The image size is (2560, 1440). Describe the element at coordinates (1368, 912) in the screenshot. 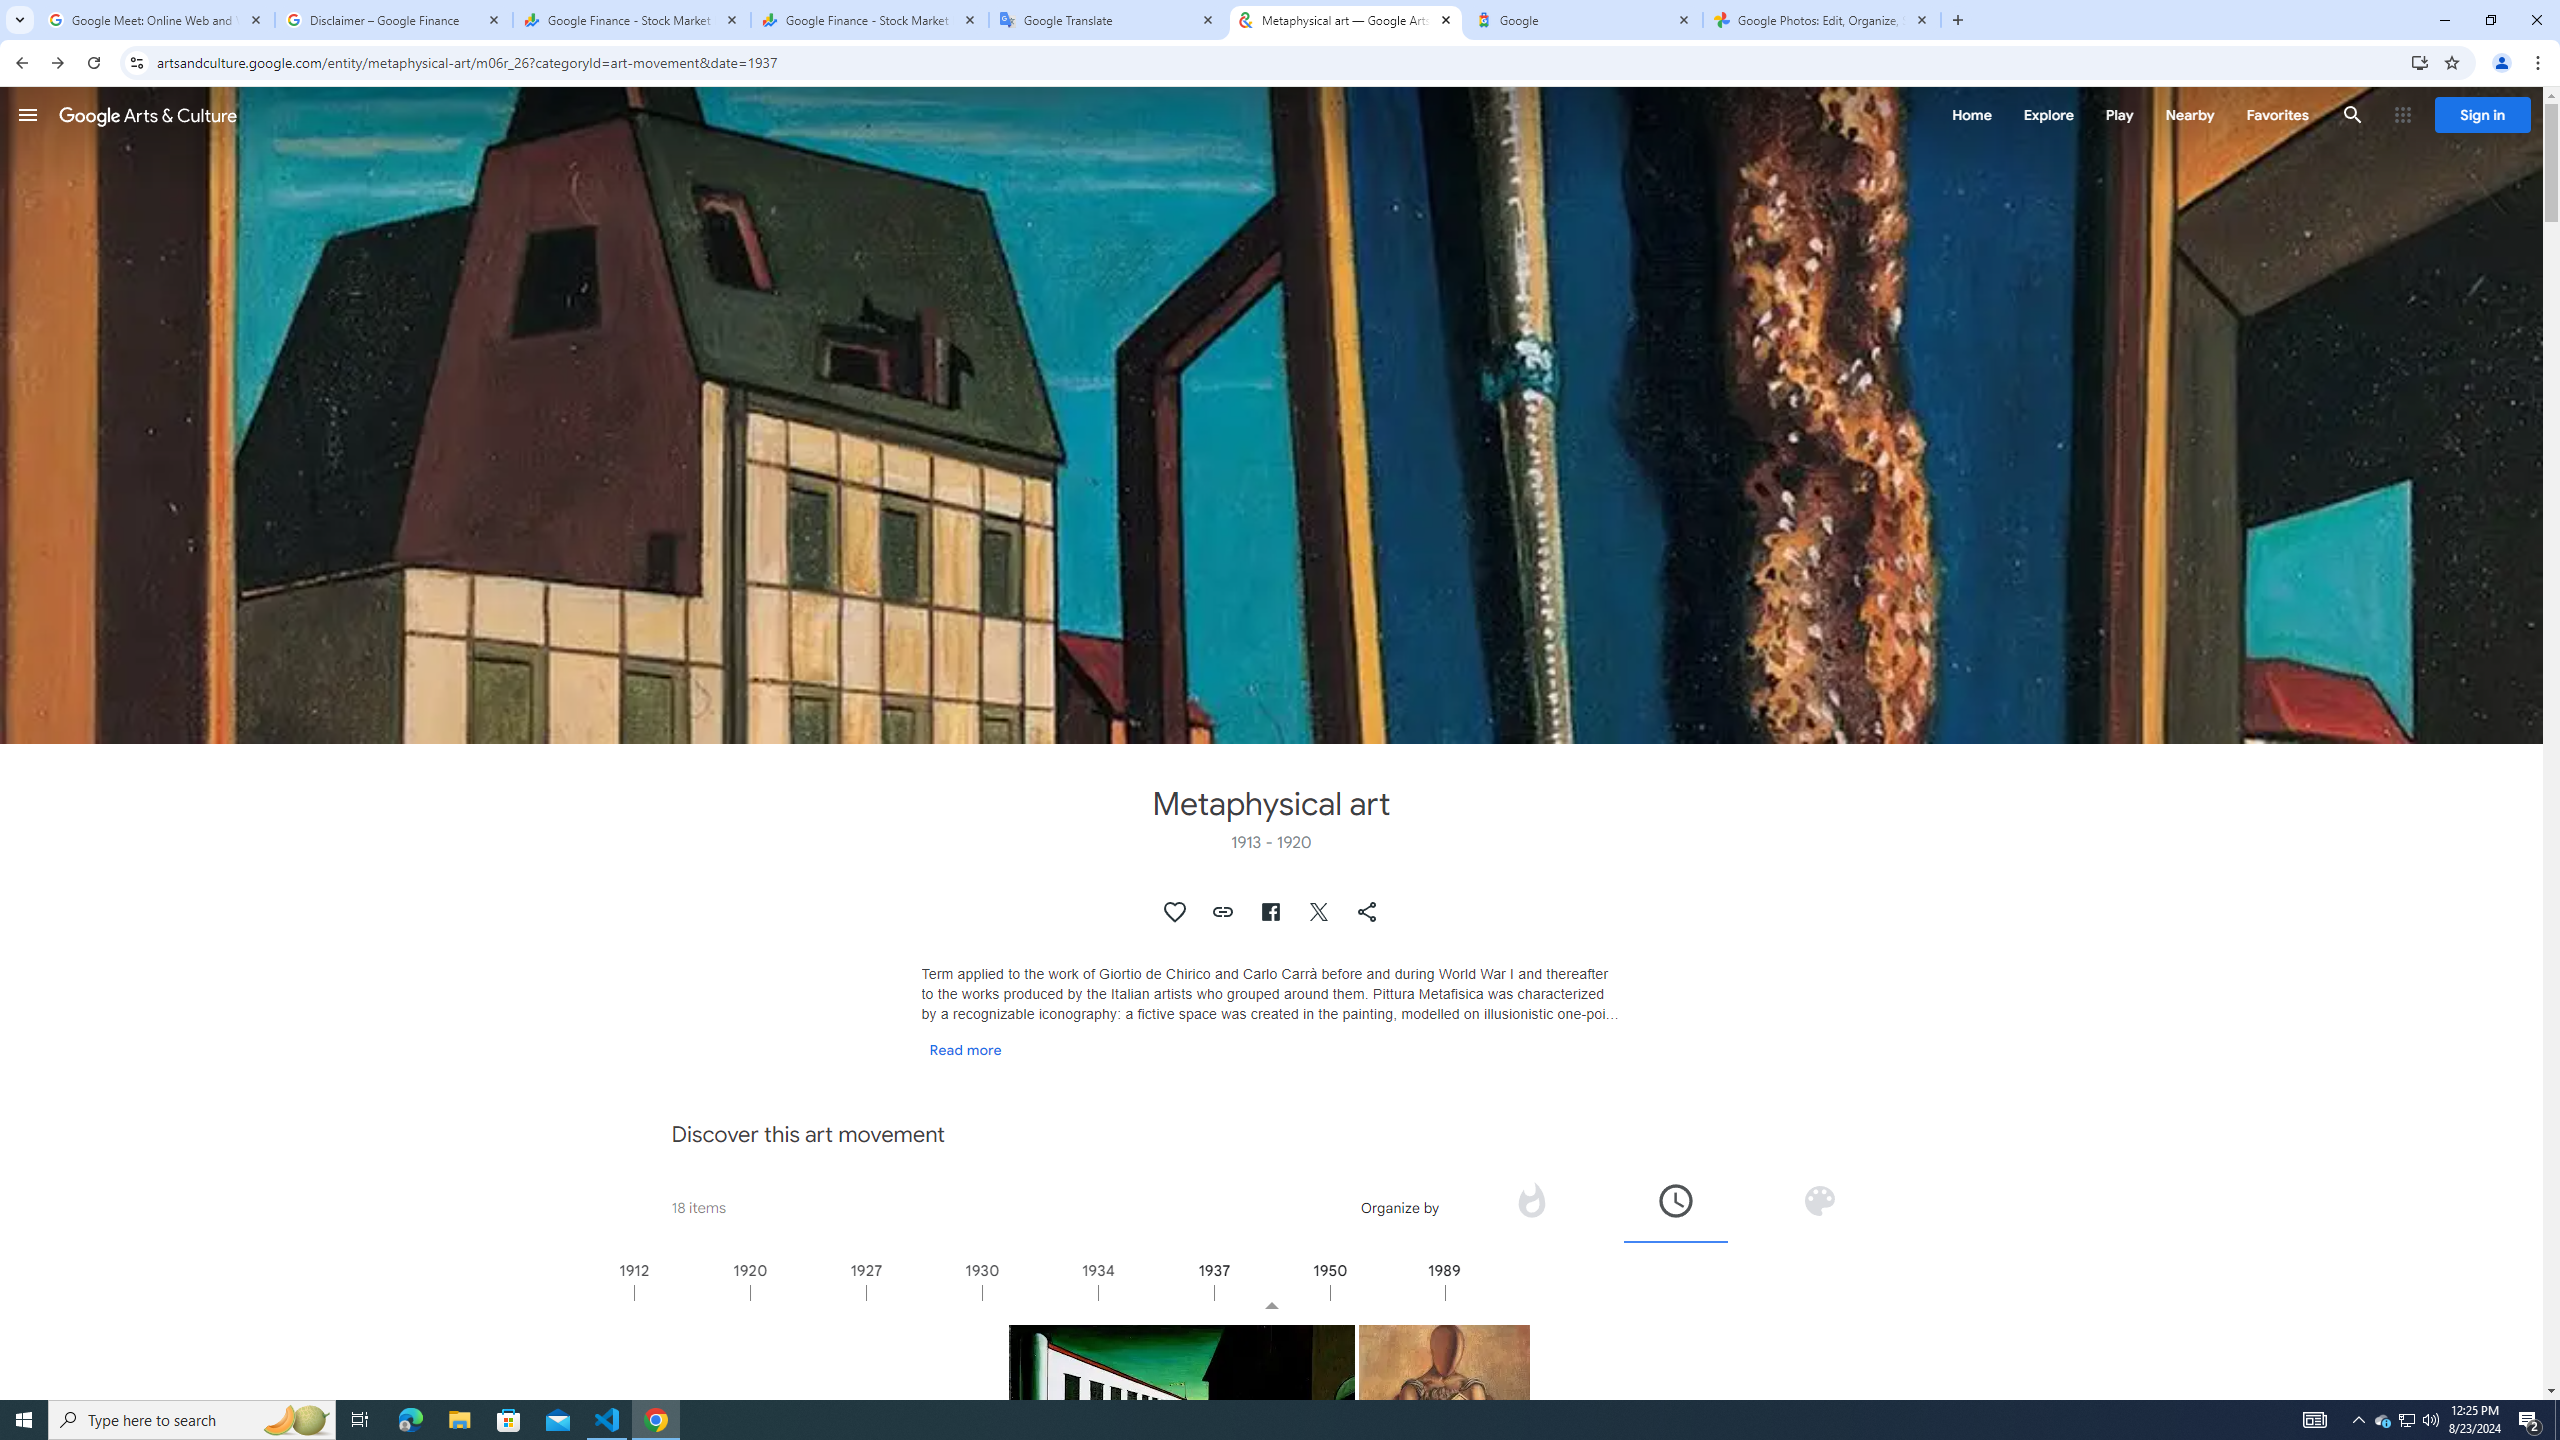

I see `Share "Metaphysical art"` at that location.